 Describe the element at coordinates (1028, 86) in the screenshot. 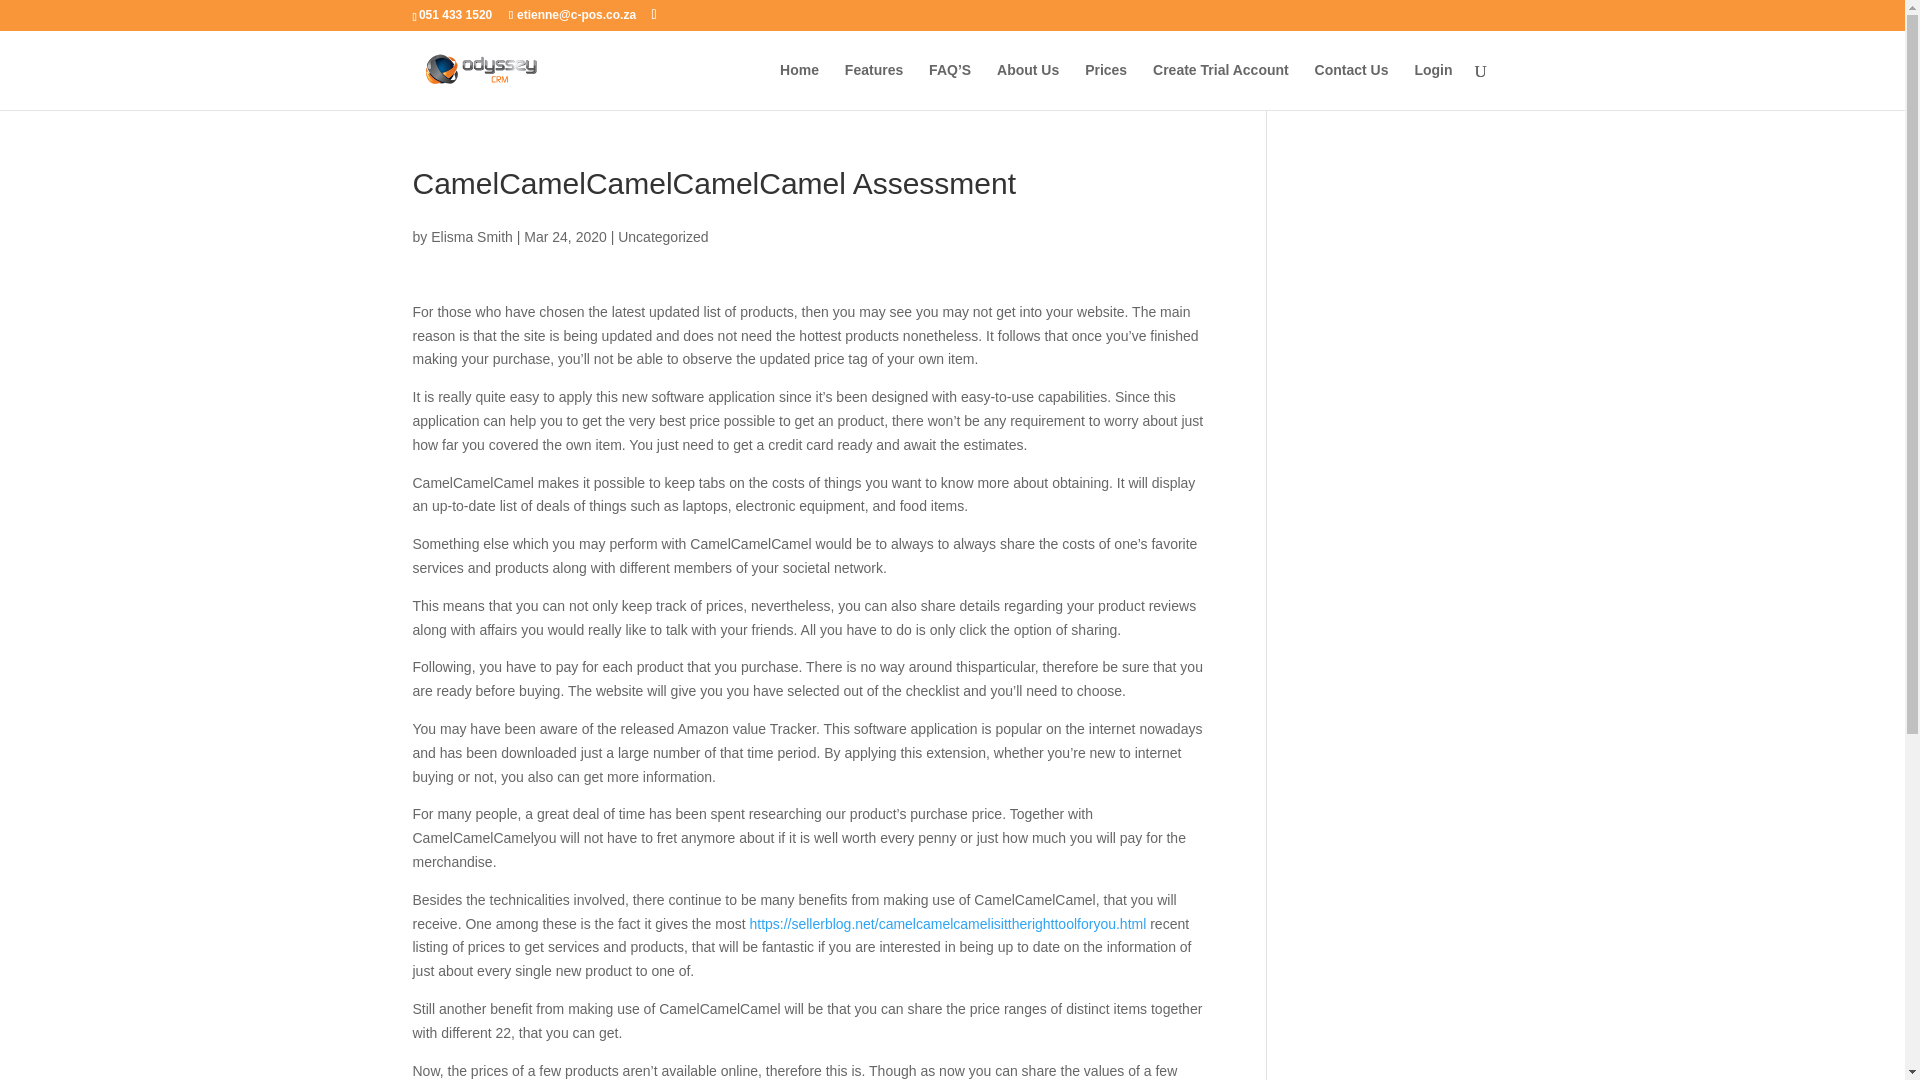

I see `About Us` at that location.